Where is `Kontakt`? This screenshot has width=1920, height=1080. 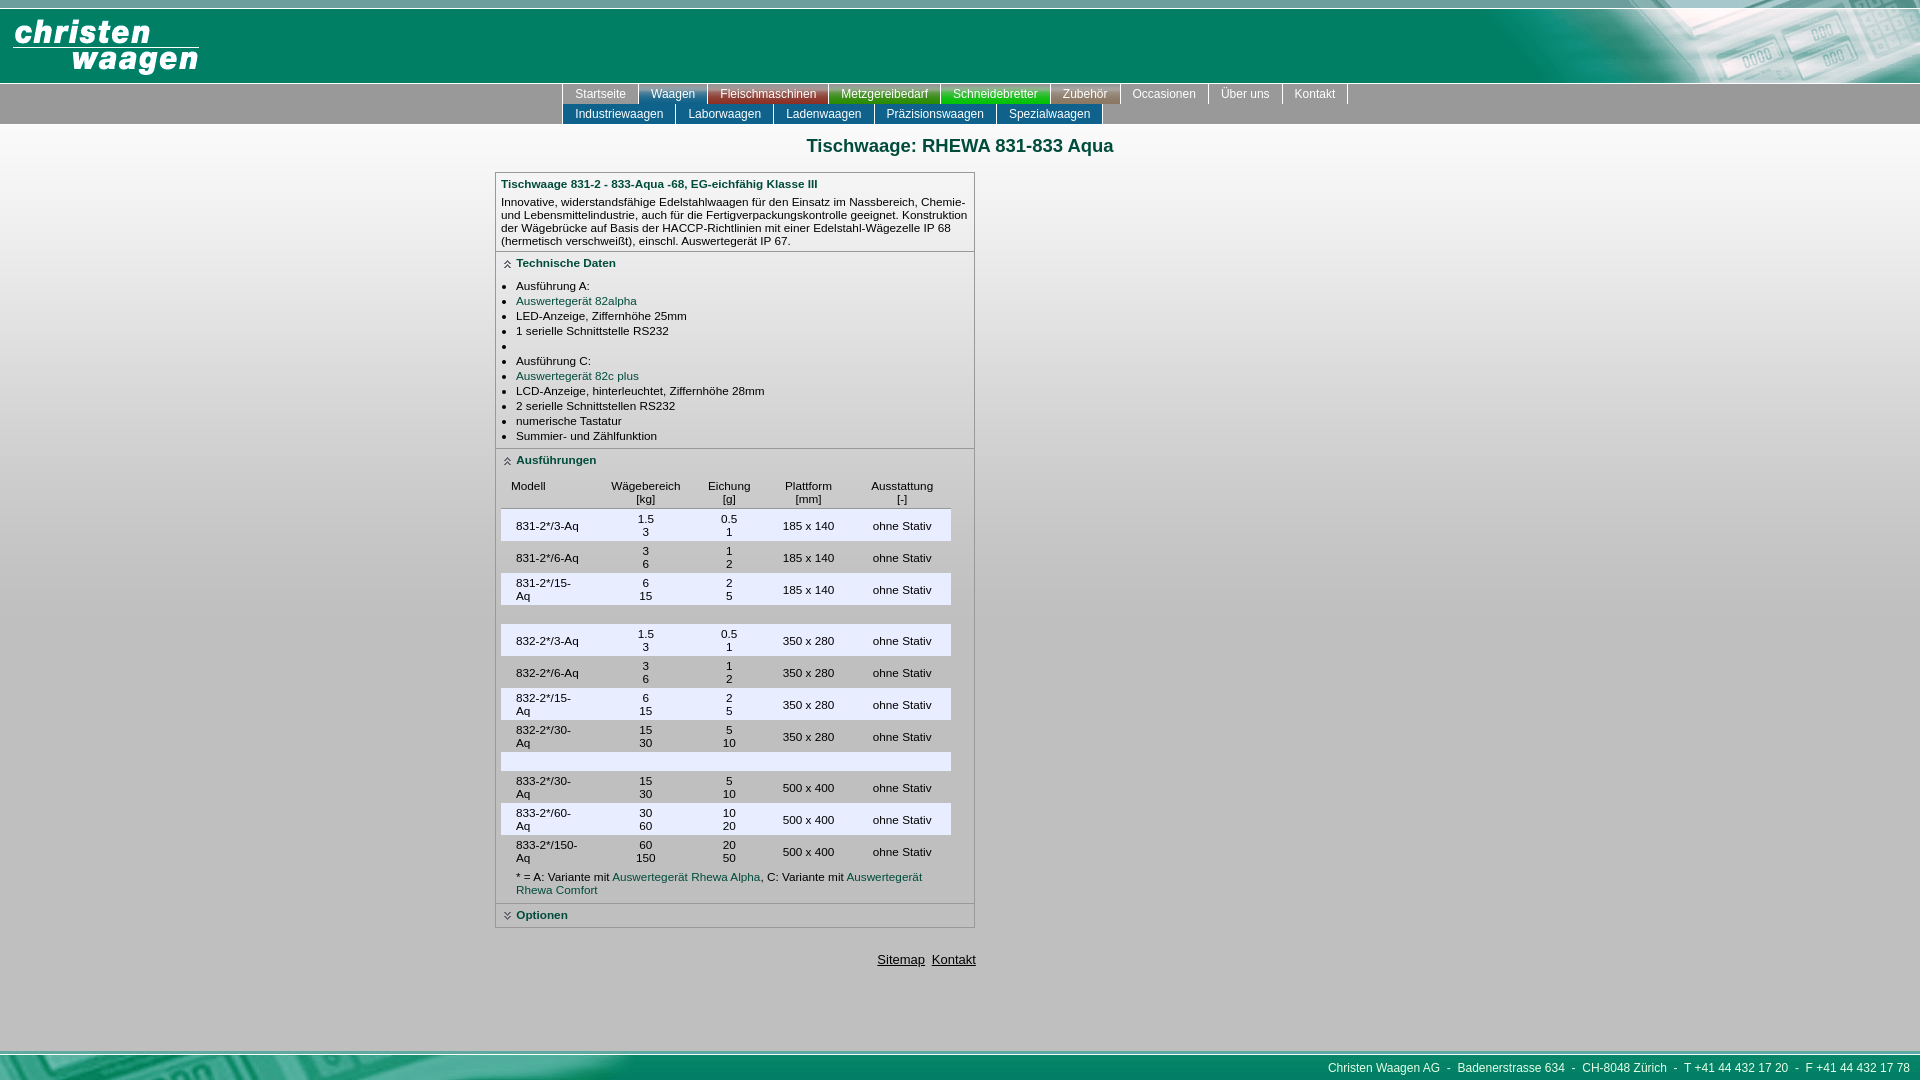
Kontakt is located at coordinates (954, 960).